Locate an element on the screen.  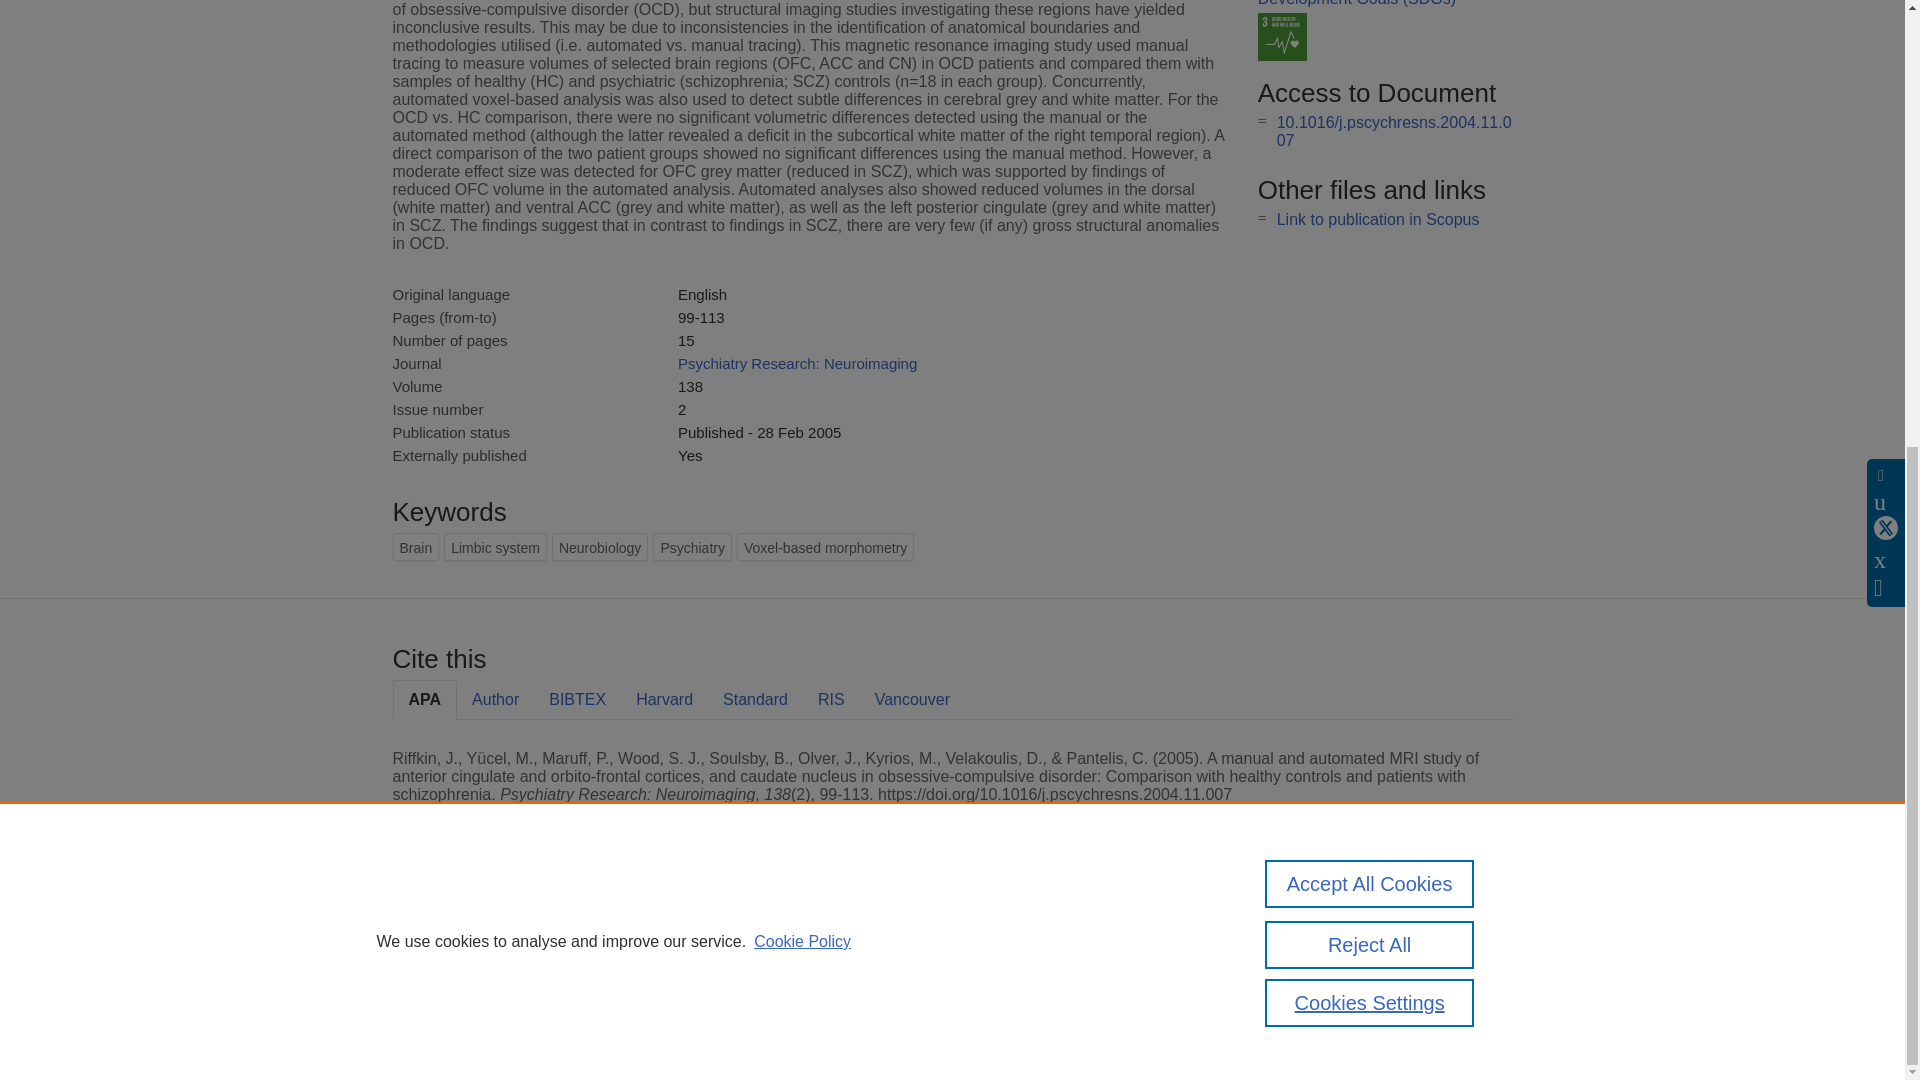
Psychiatry Research: Neuroimaging is located at coordinates (797, 363).